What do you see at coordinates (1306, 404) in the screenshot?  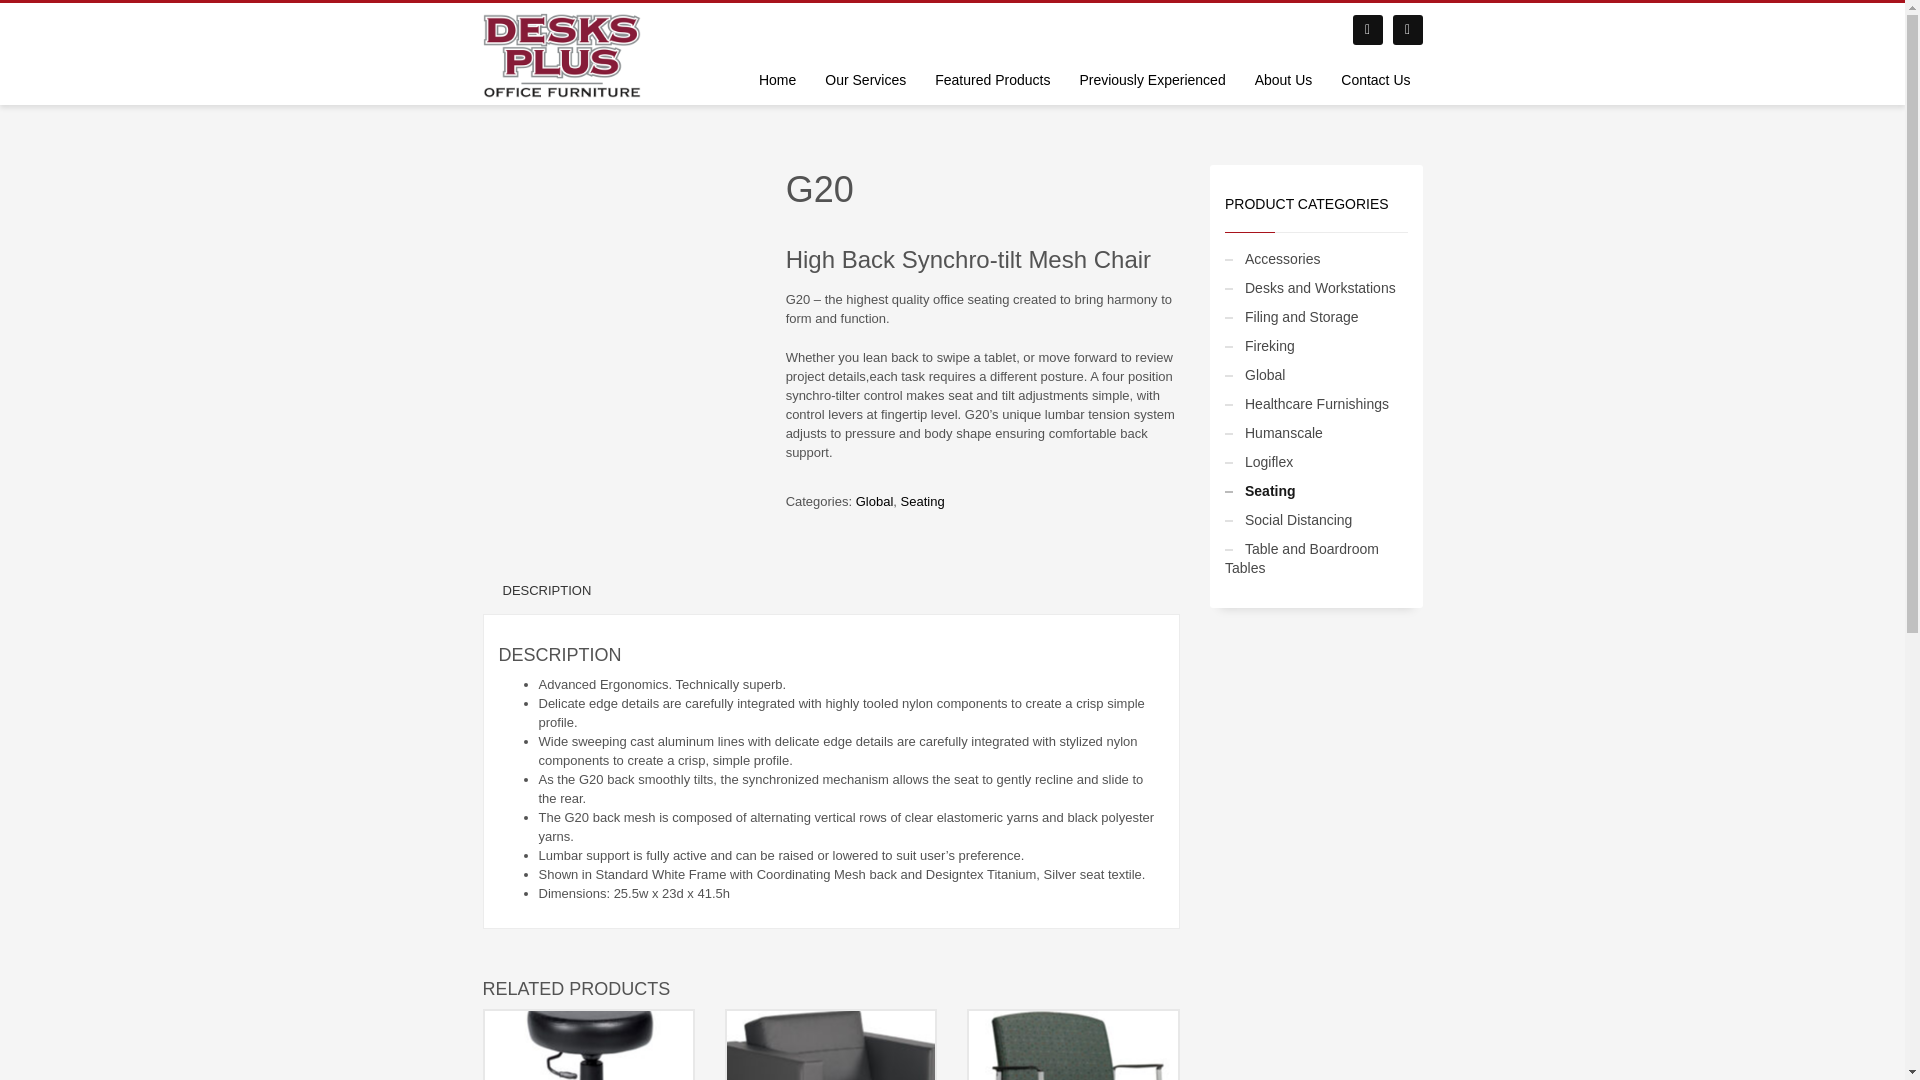 I see `Healthcare Furnishings` at bounding box center [1306, 404].